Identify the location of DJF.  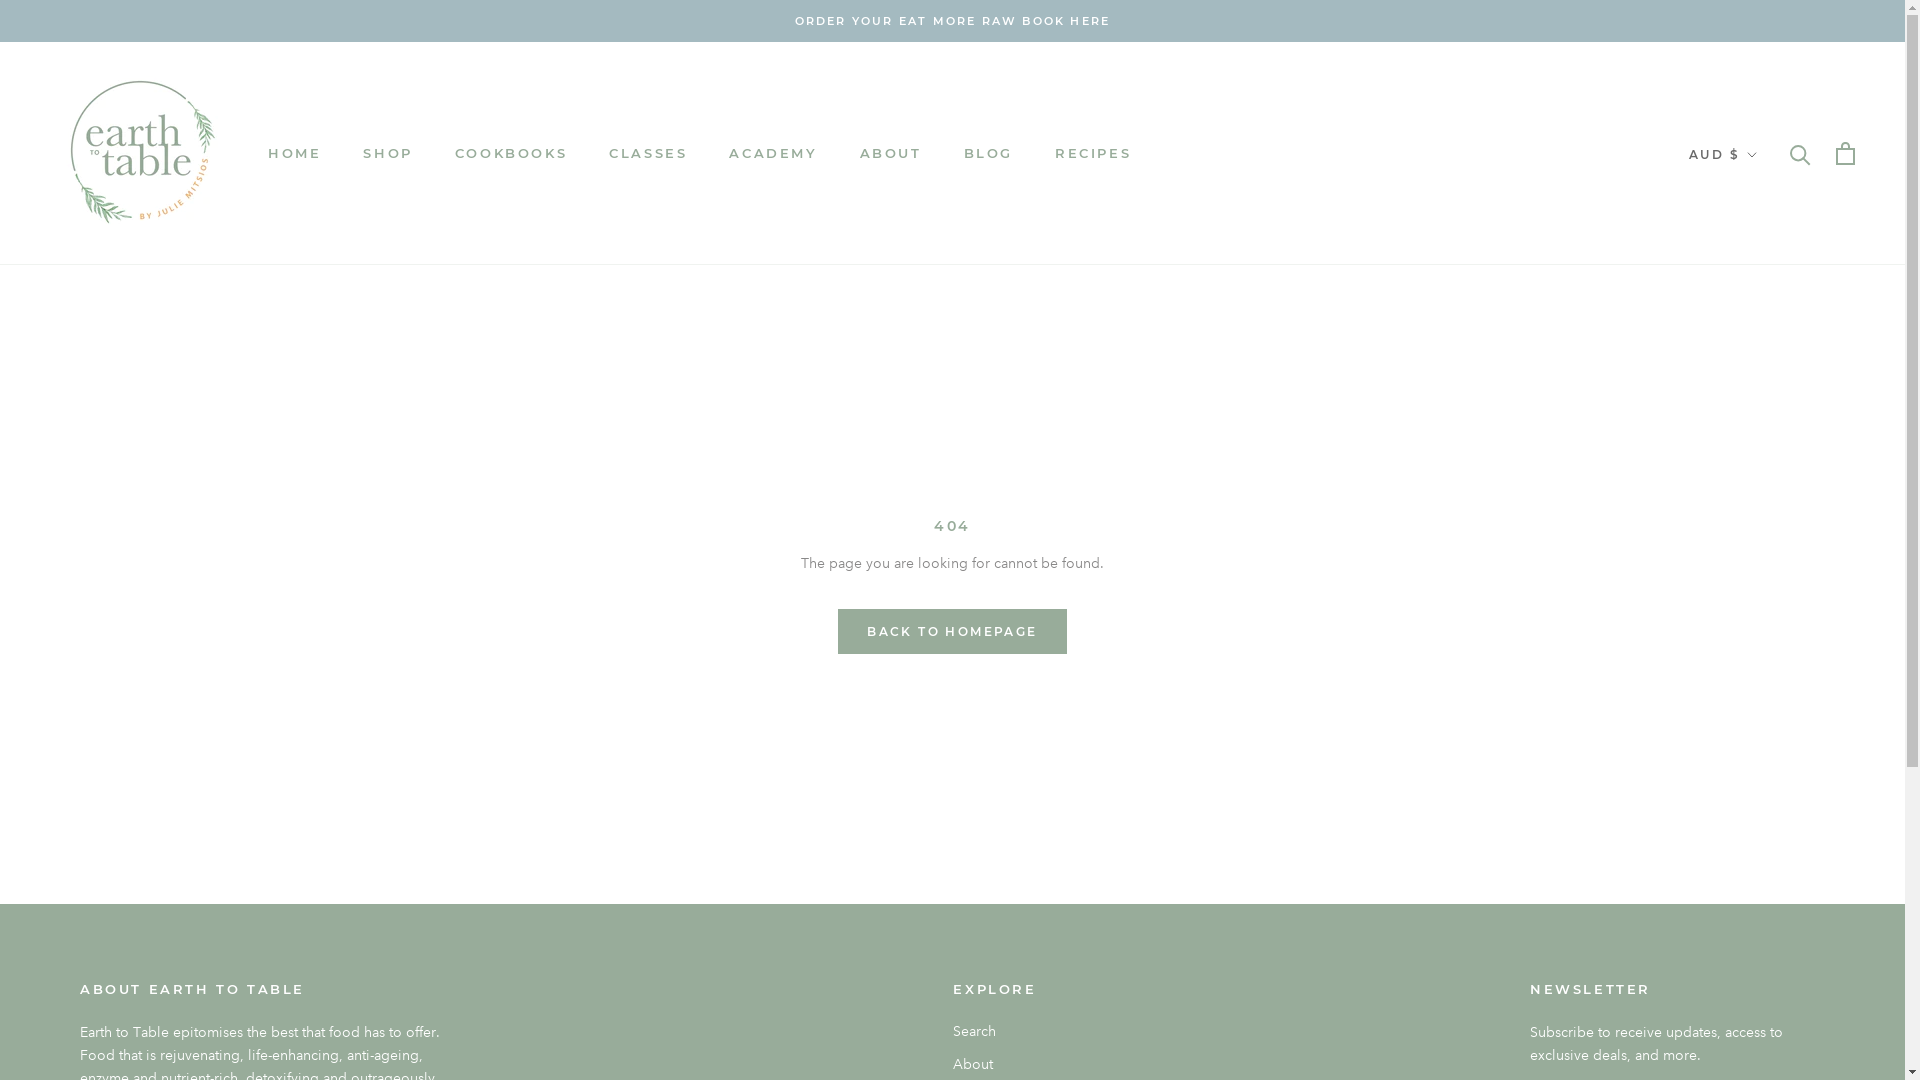
(1762, 944).